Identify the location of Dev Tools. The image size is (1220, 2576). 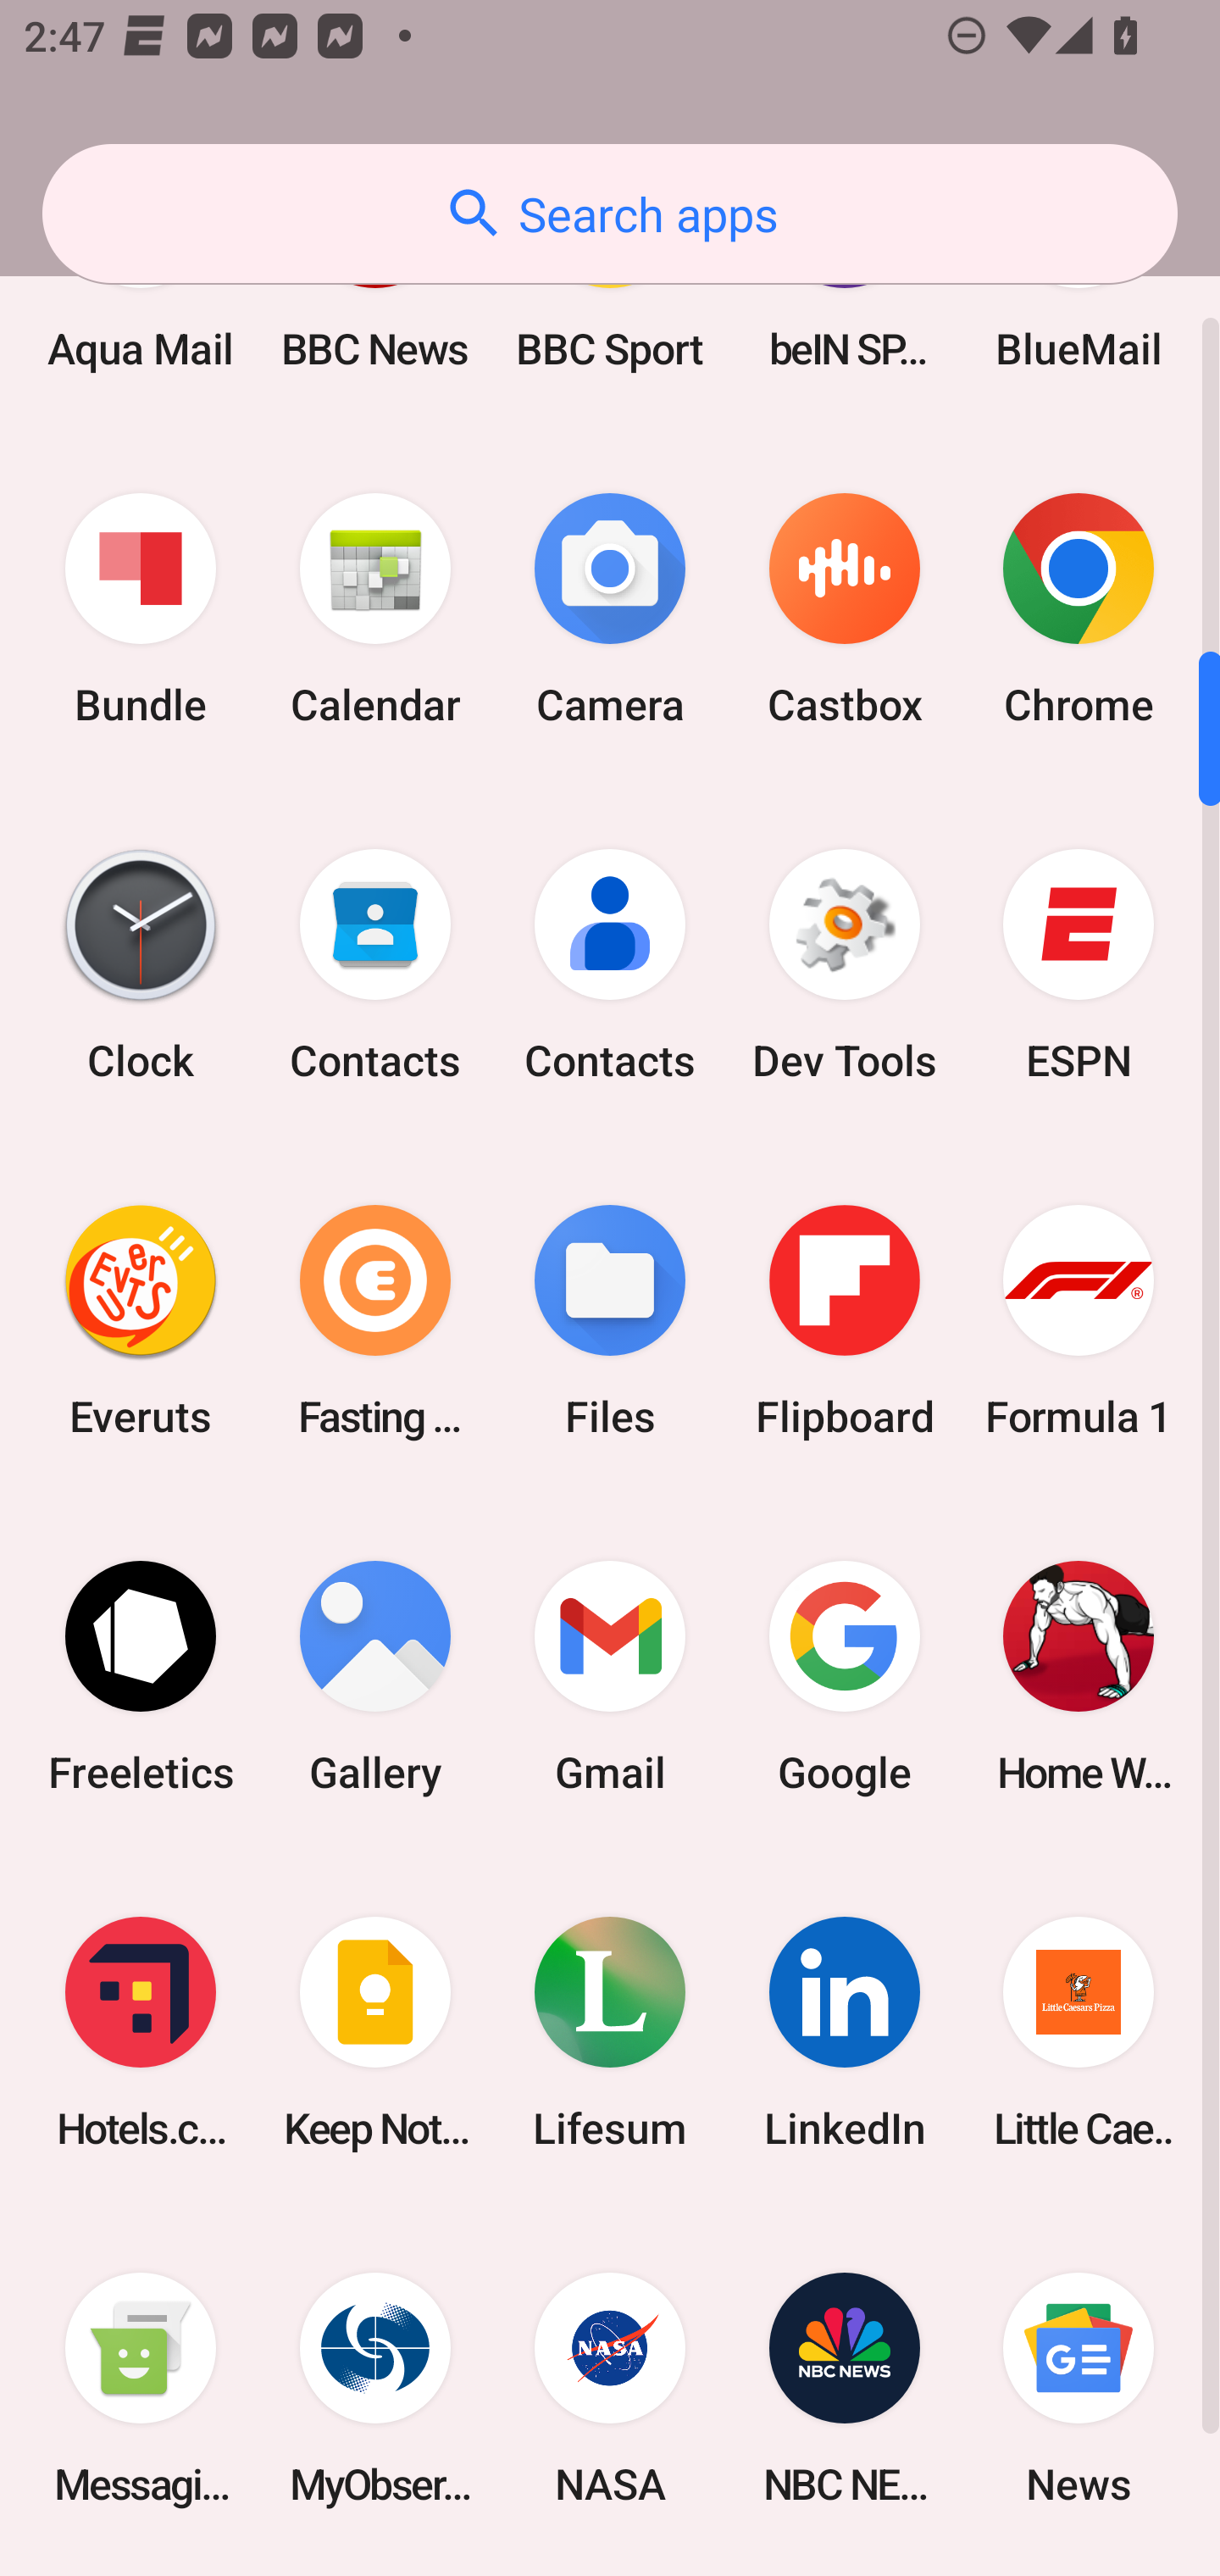
(844, 966).